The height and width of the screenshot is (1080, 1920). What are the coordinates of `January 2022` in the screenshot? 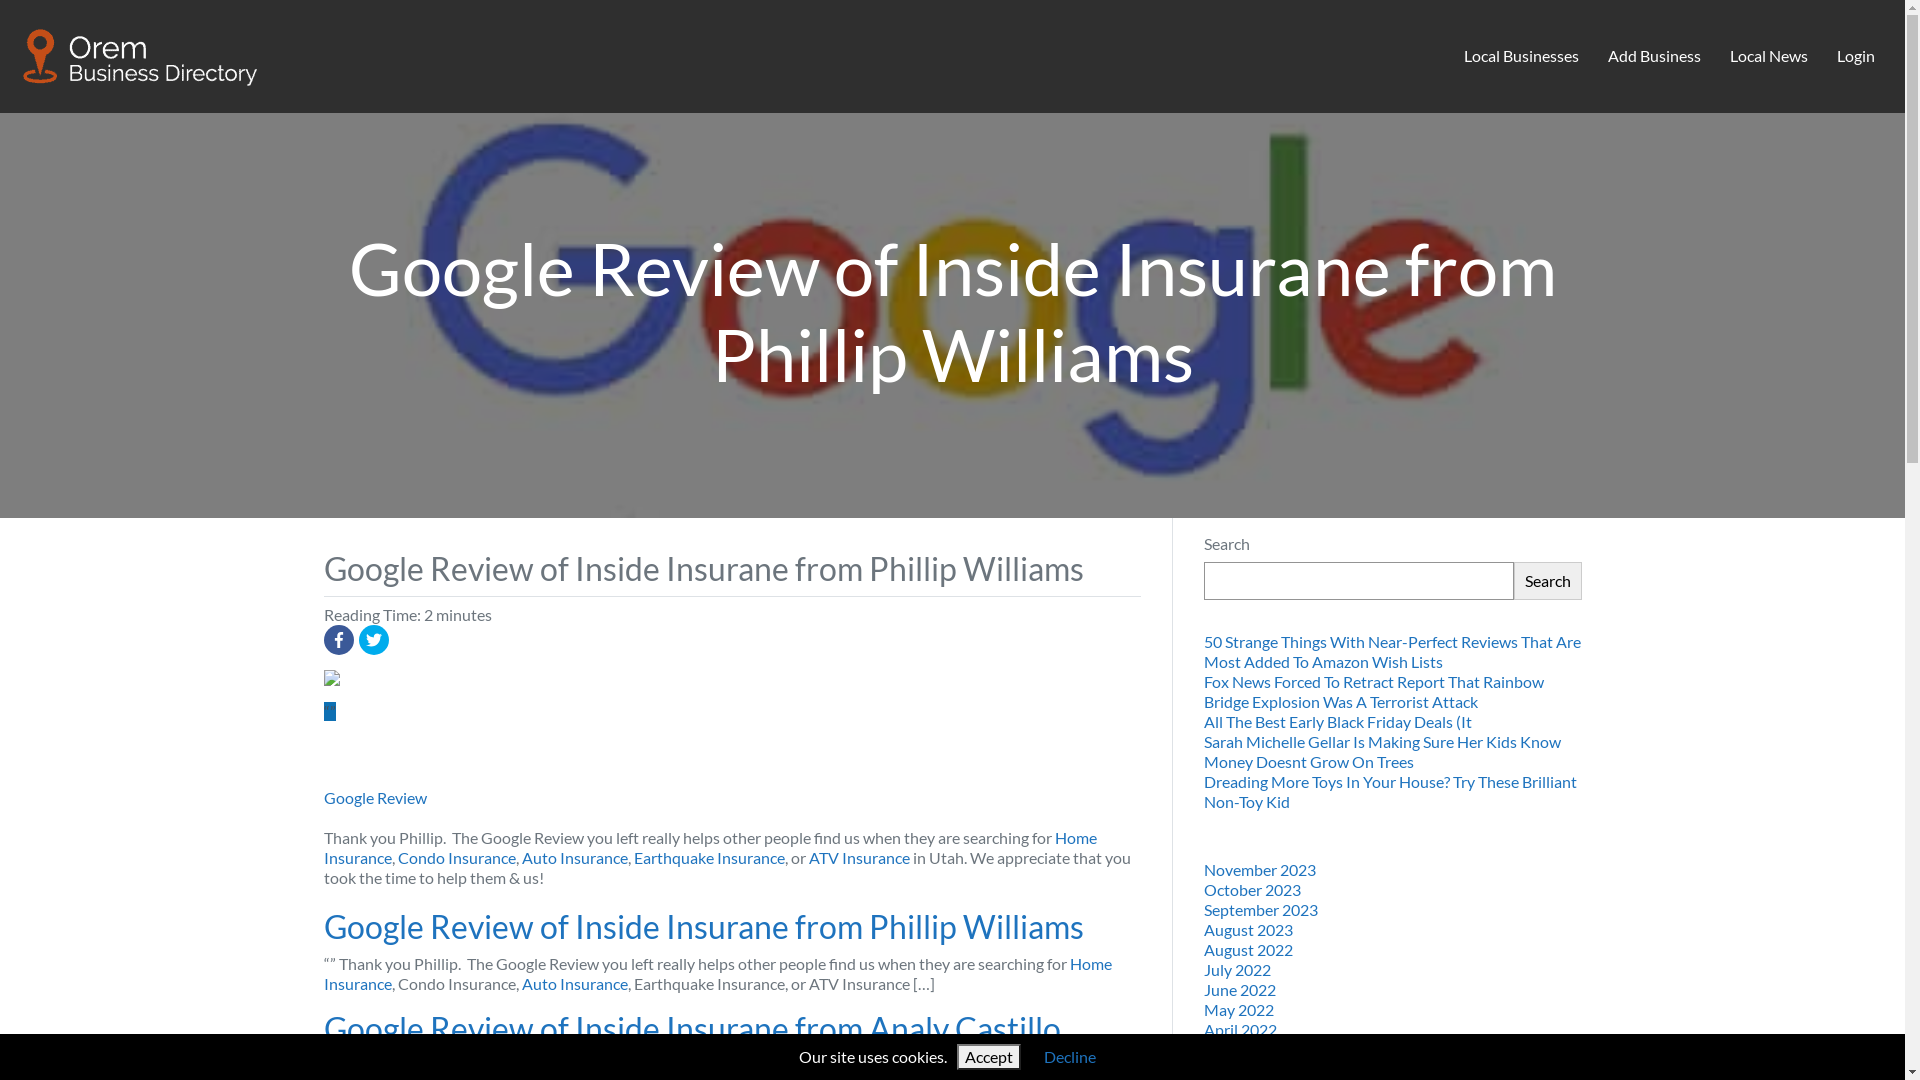 It's located at (1251, 1070).